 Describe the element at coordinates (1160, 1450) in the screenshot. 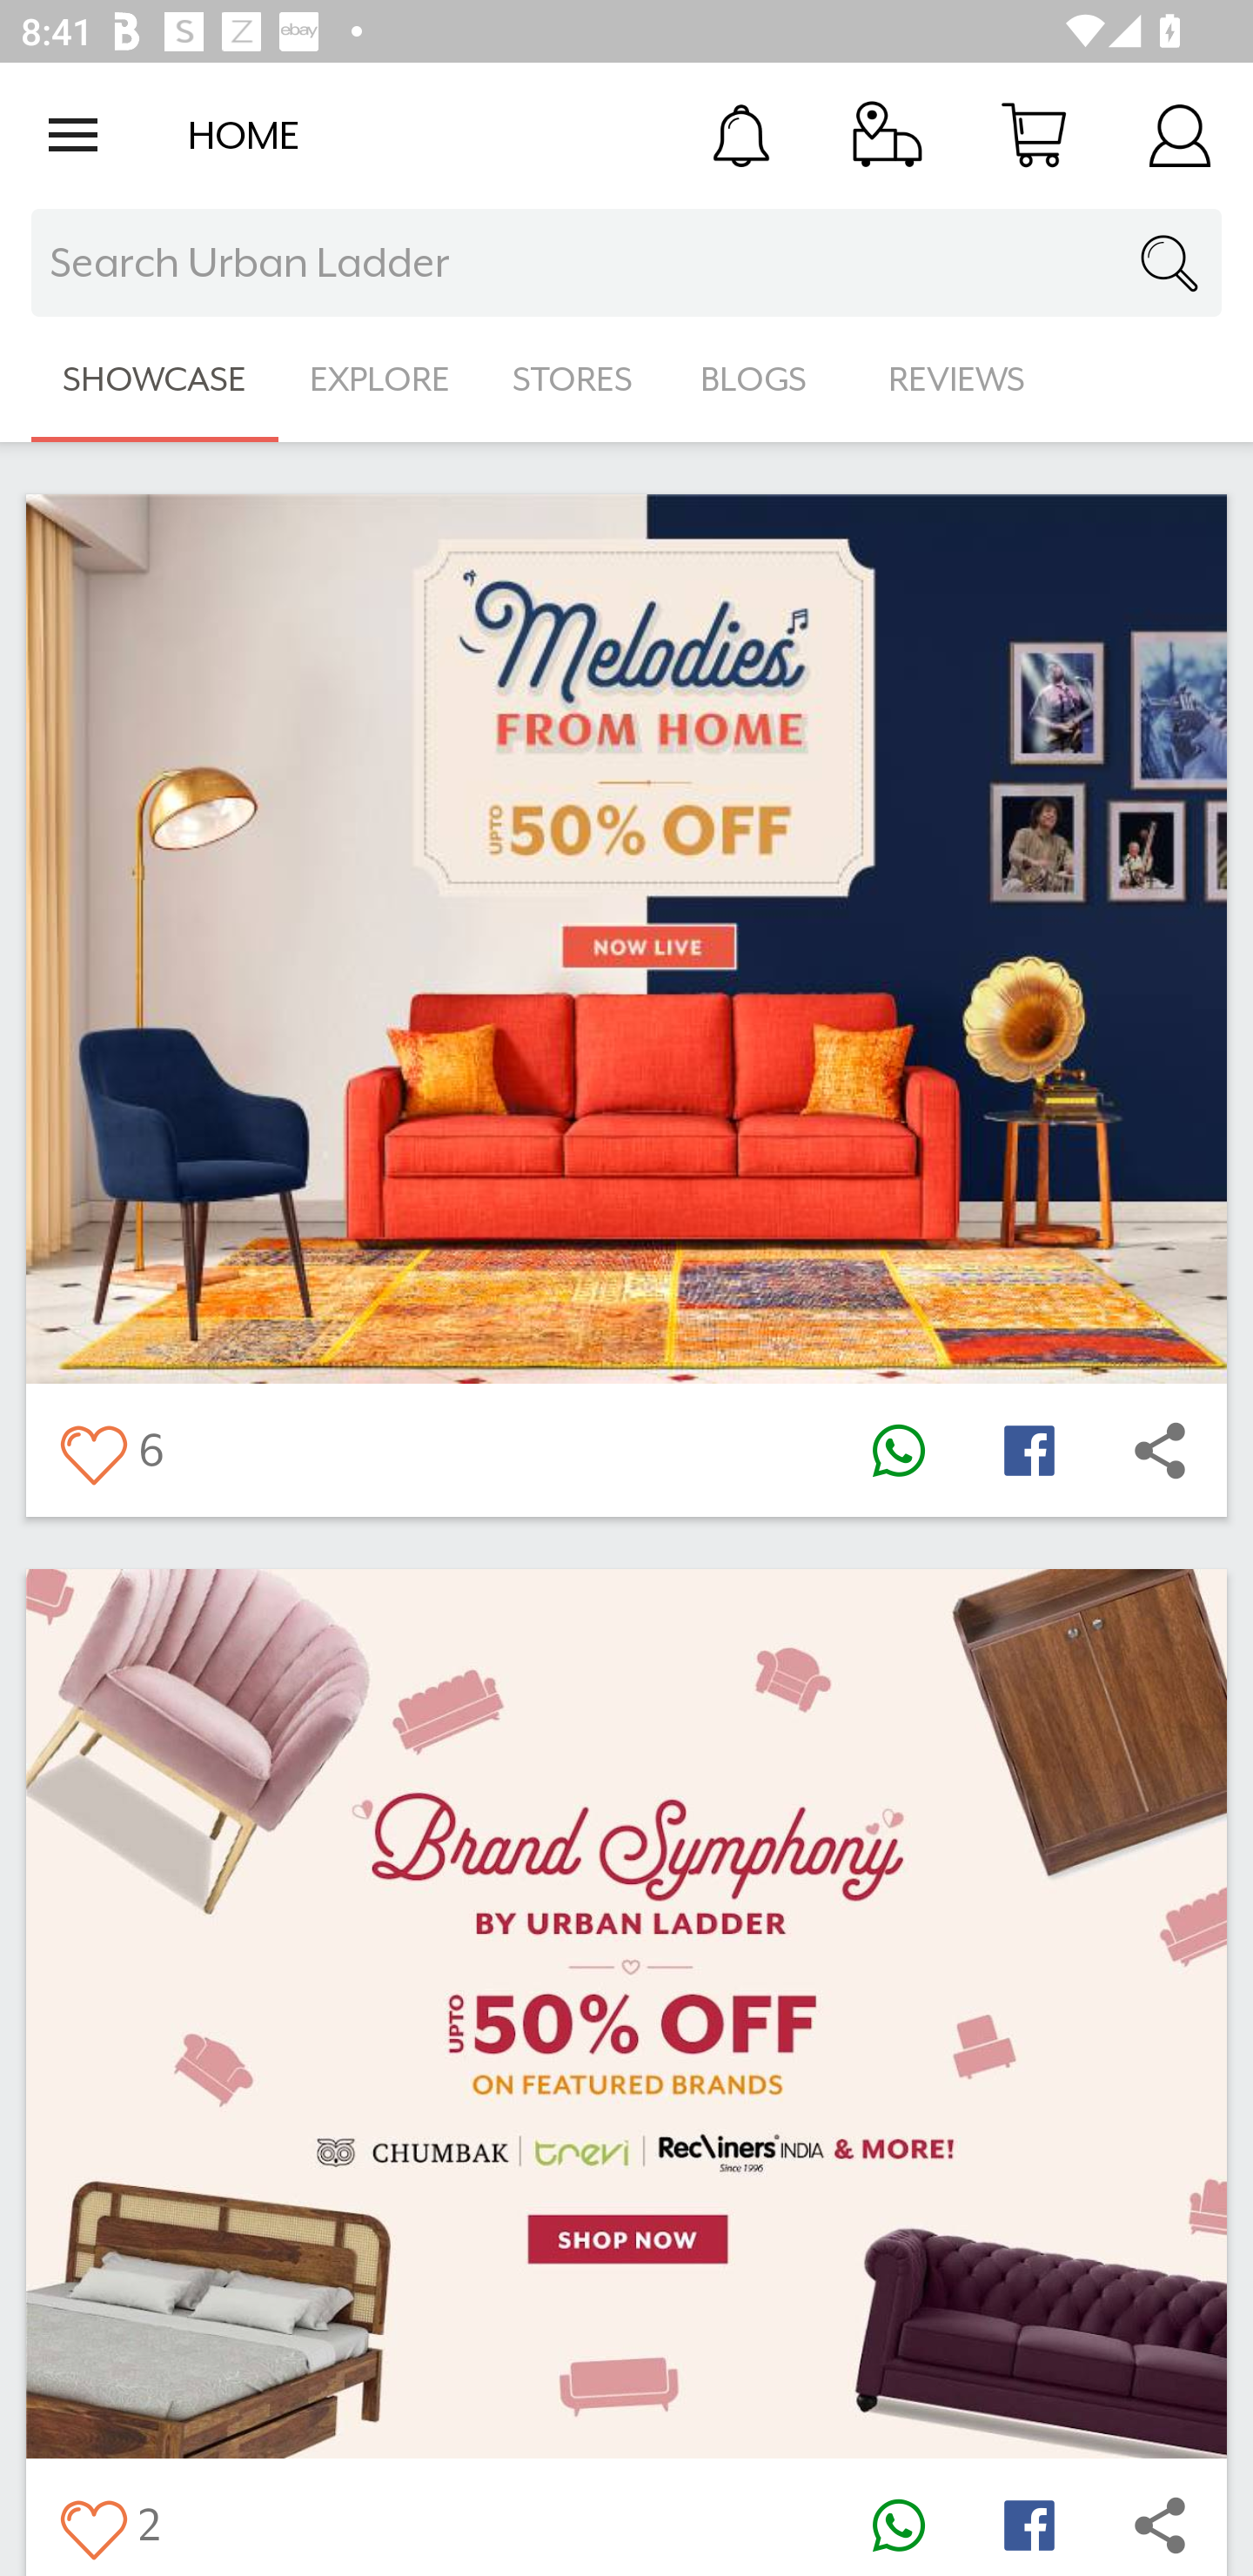

I see `` at that location.